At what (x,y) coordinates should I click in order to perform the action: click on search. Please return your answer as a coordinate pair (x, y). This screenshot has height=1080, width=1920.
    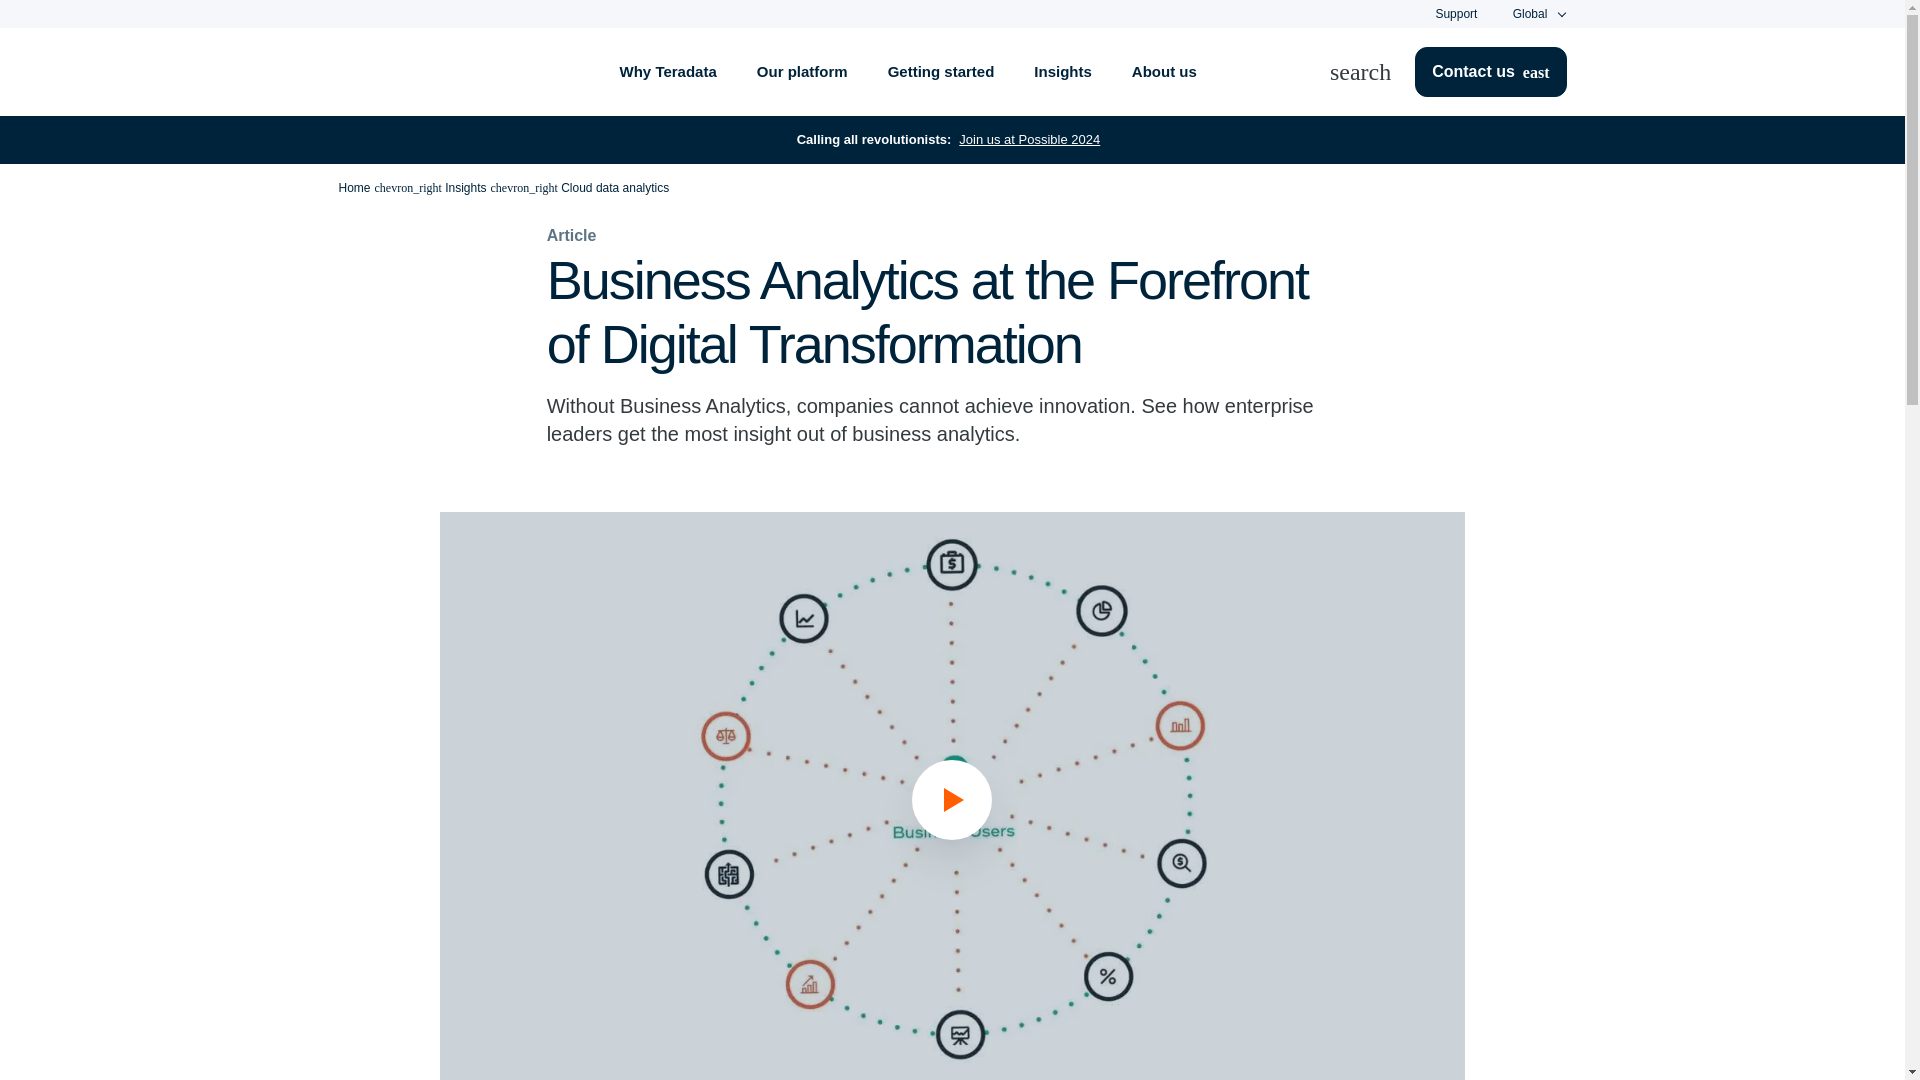
    Looking at the image, I should click on (1372, 72).